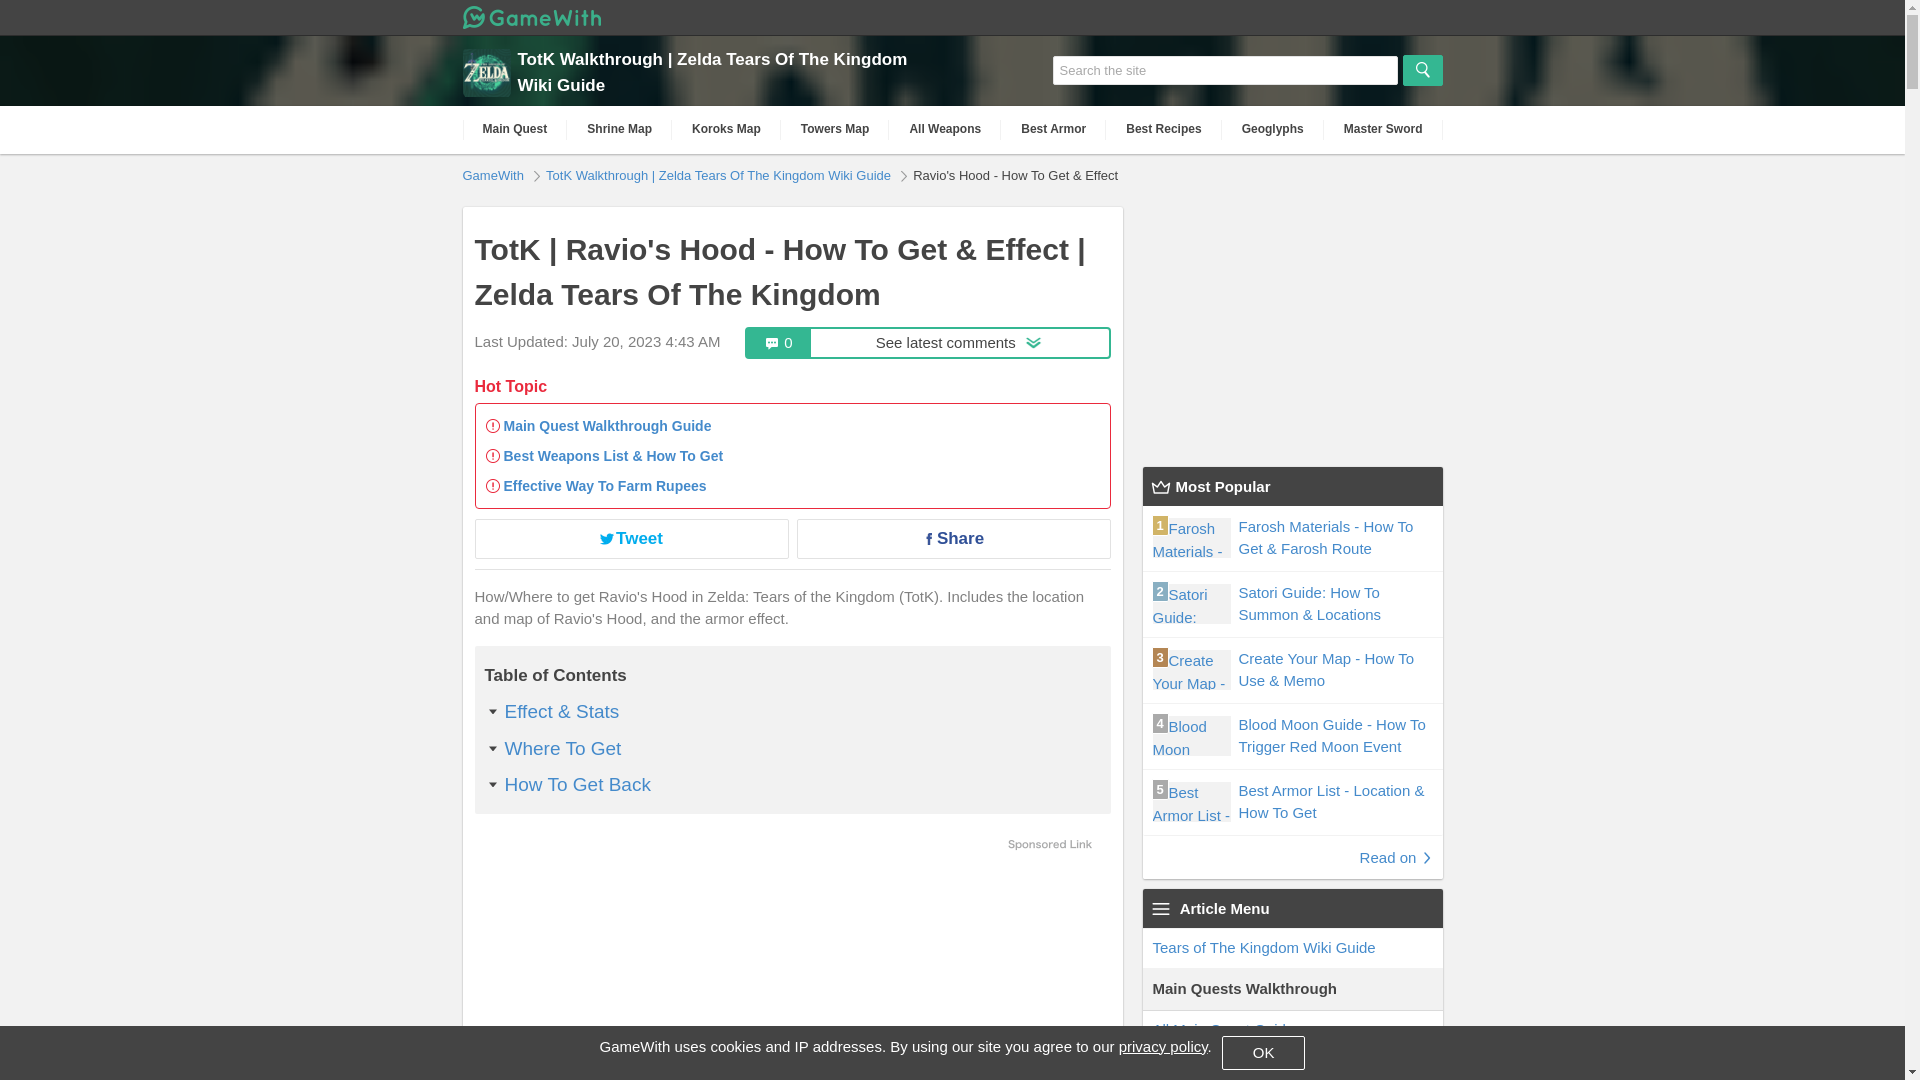 The image size is (1920, 1080). What do you see at coordinates (630, 538) in the screenshot?
I see `Share` at bounding box center [630, 538].